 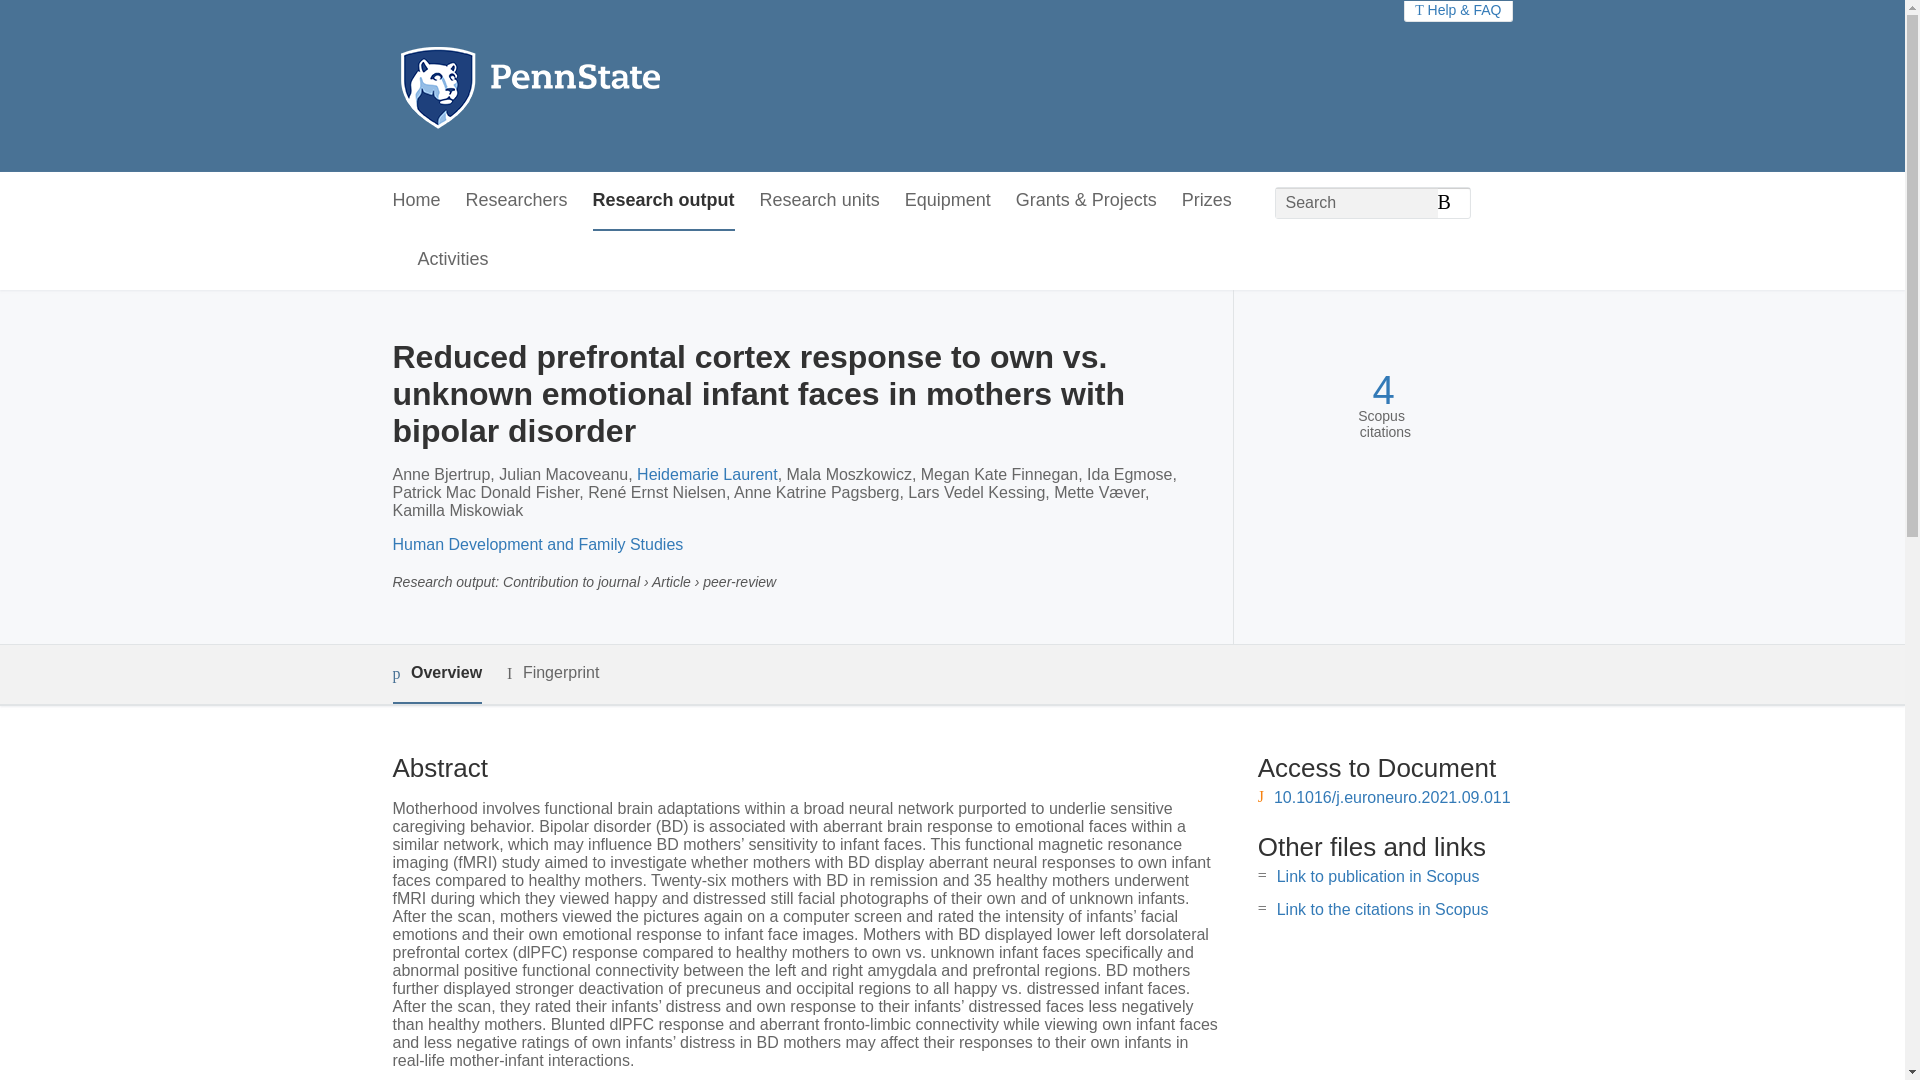 I want to click on Research output, so click(x=664, y=201).